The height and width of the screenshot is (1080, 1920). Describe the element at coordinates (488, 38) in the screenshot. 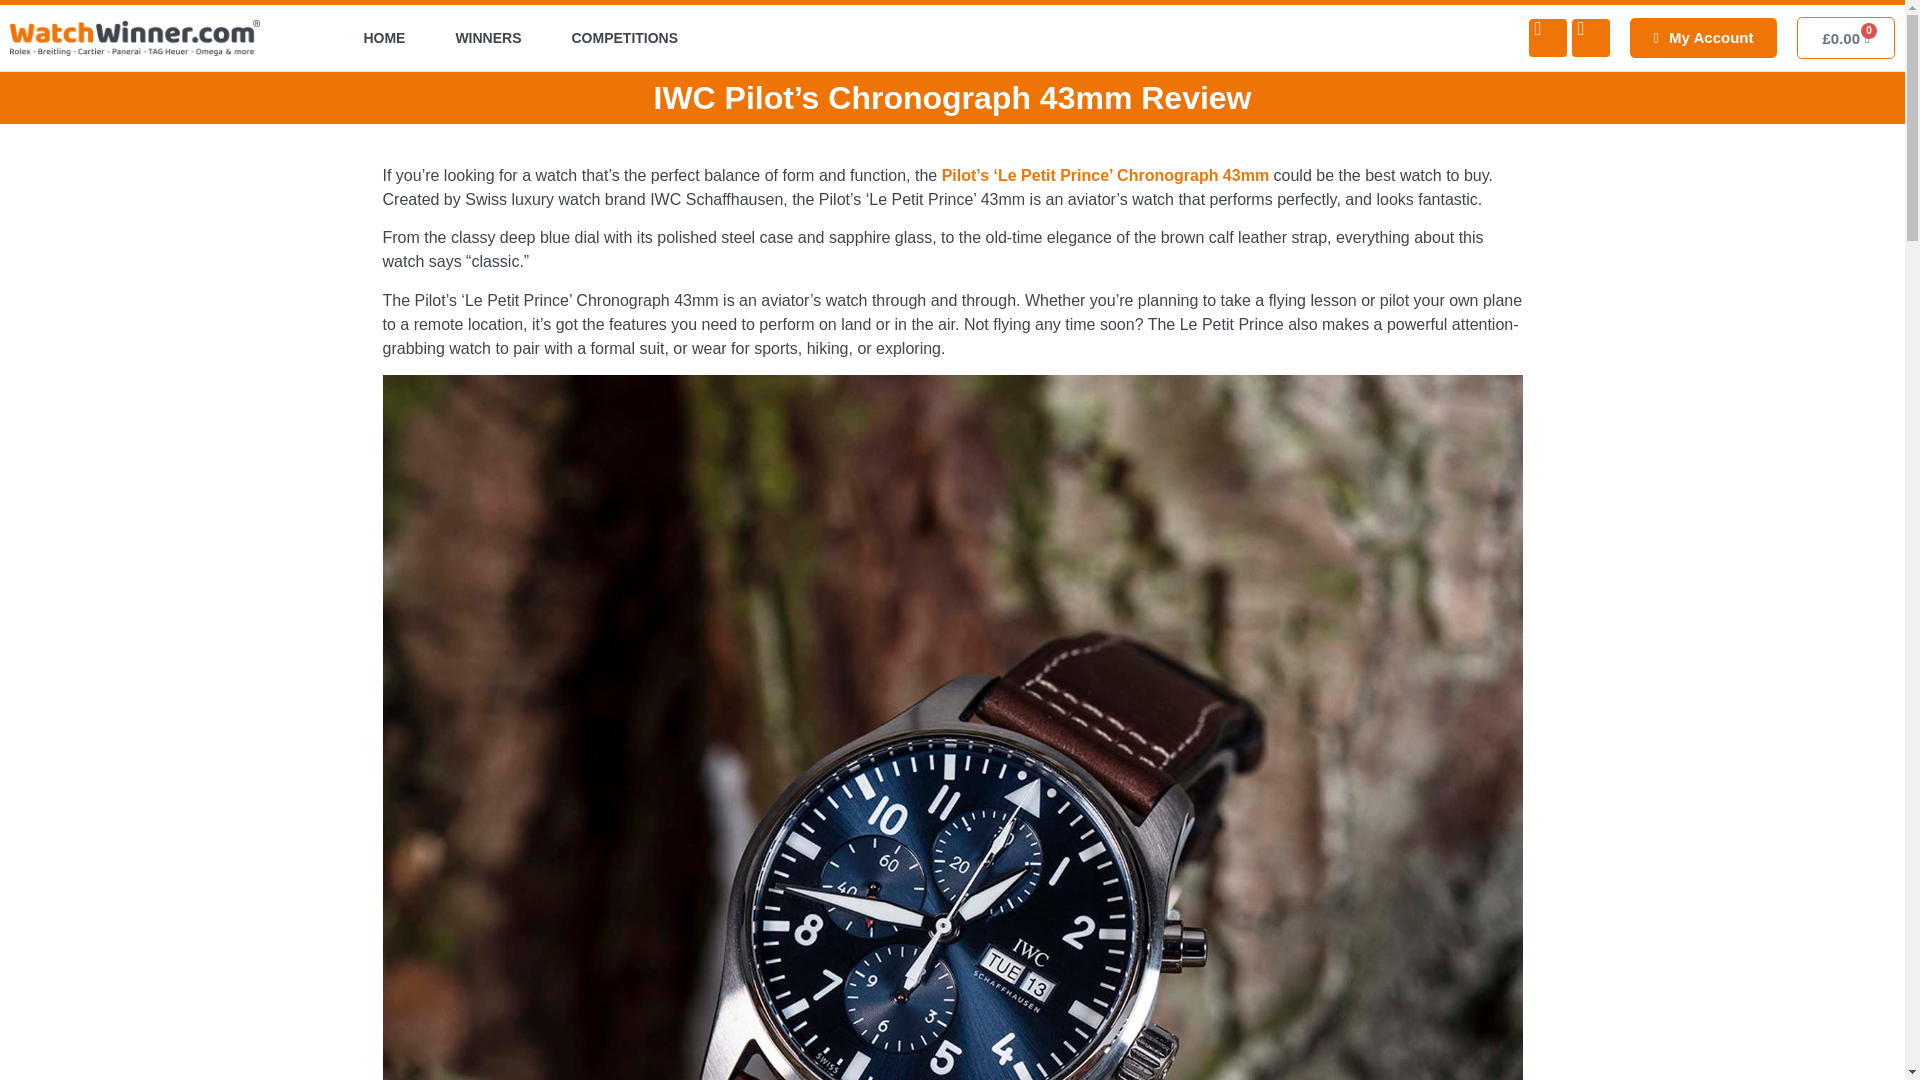

I see `WINNERS` at that location.